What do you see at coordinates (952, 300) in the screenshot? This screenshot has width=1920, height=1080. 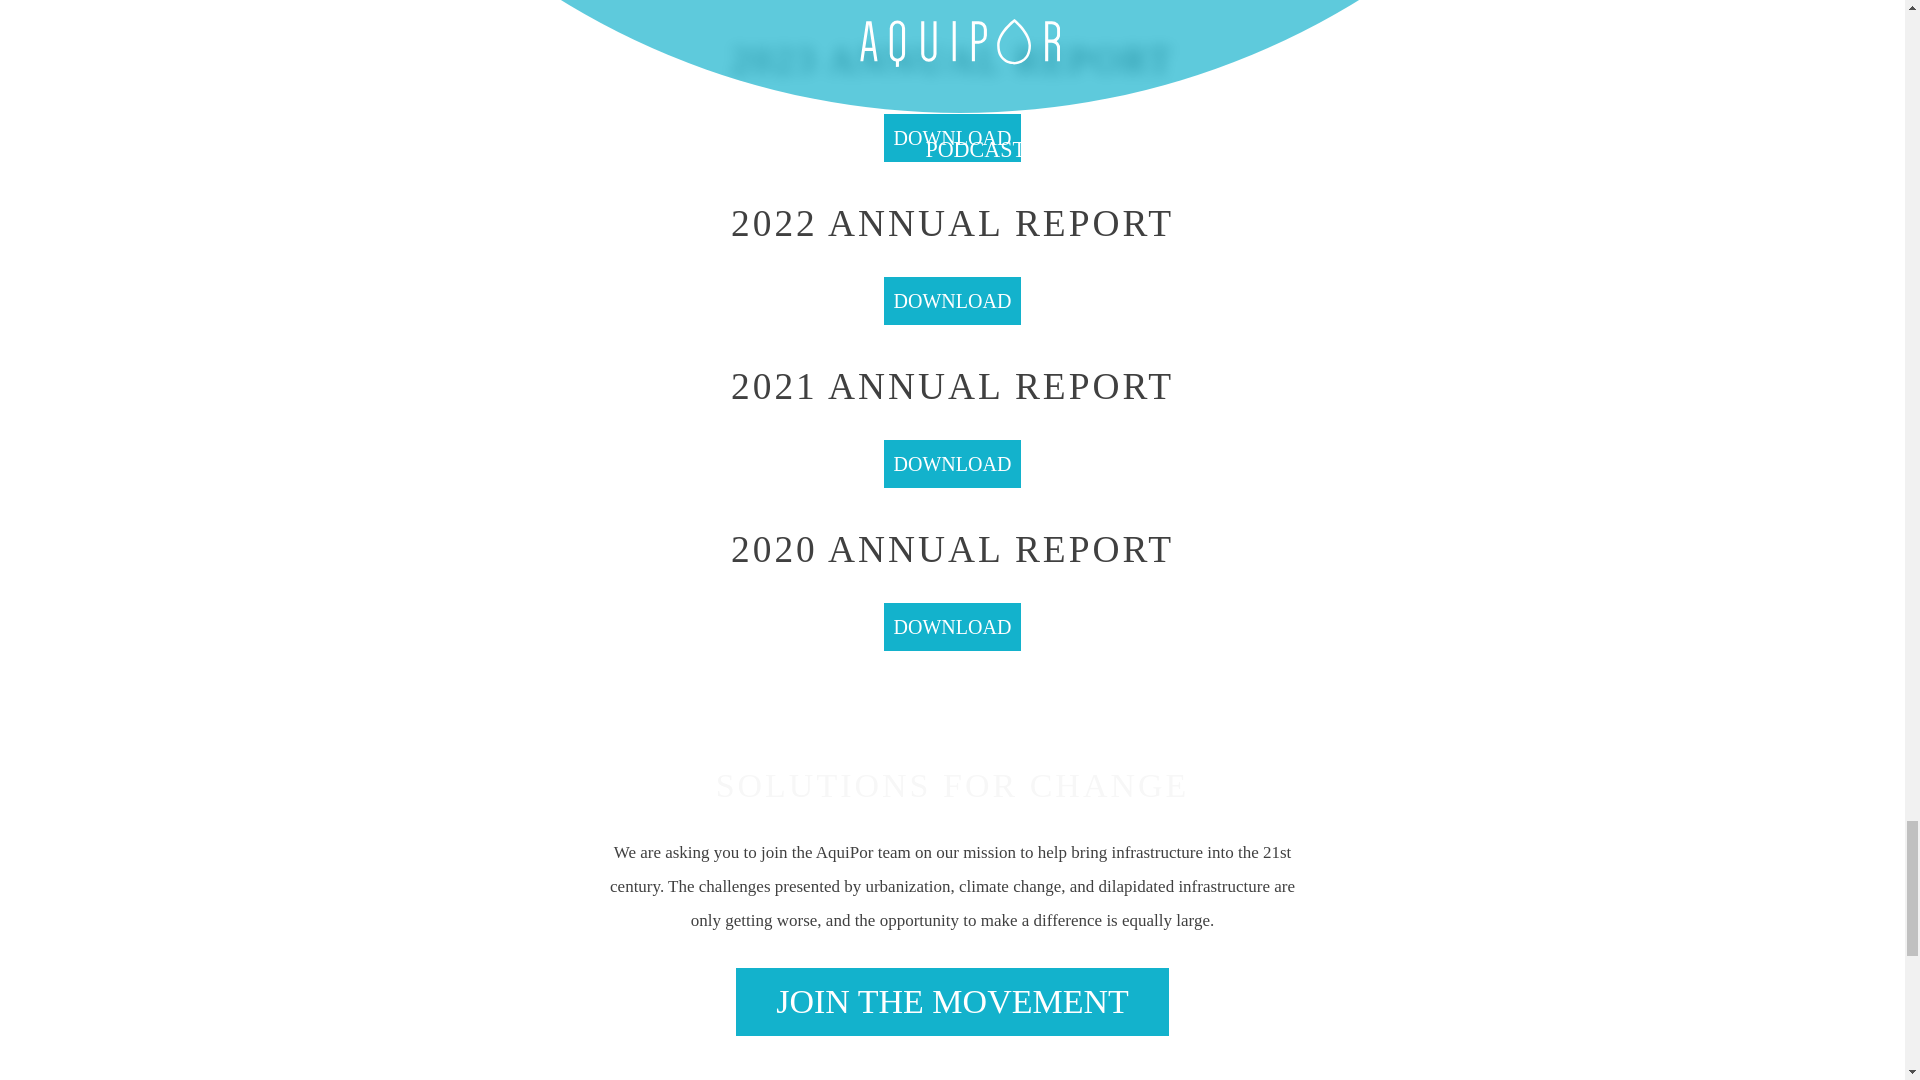 I see `DOWNLOAD` at bounding box center [952, 300].